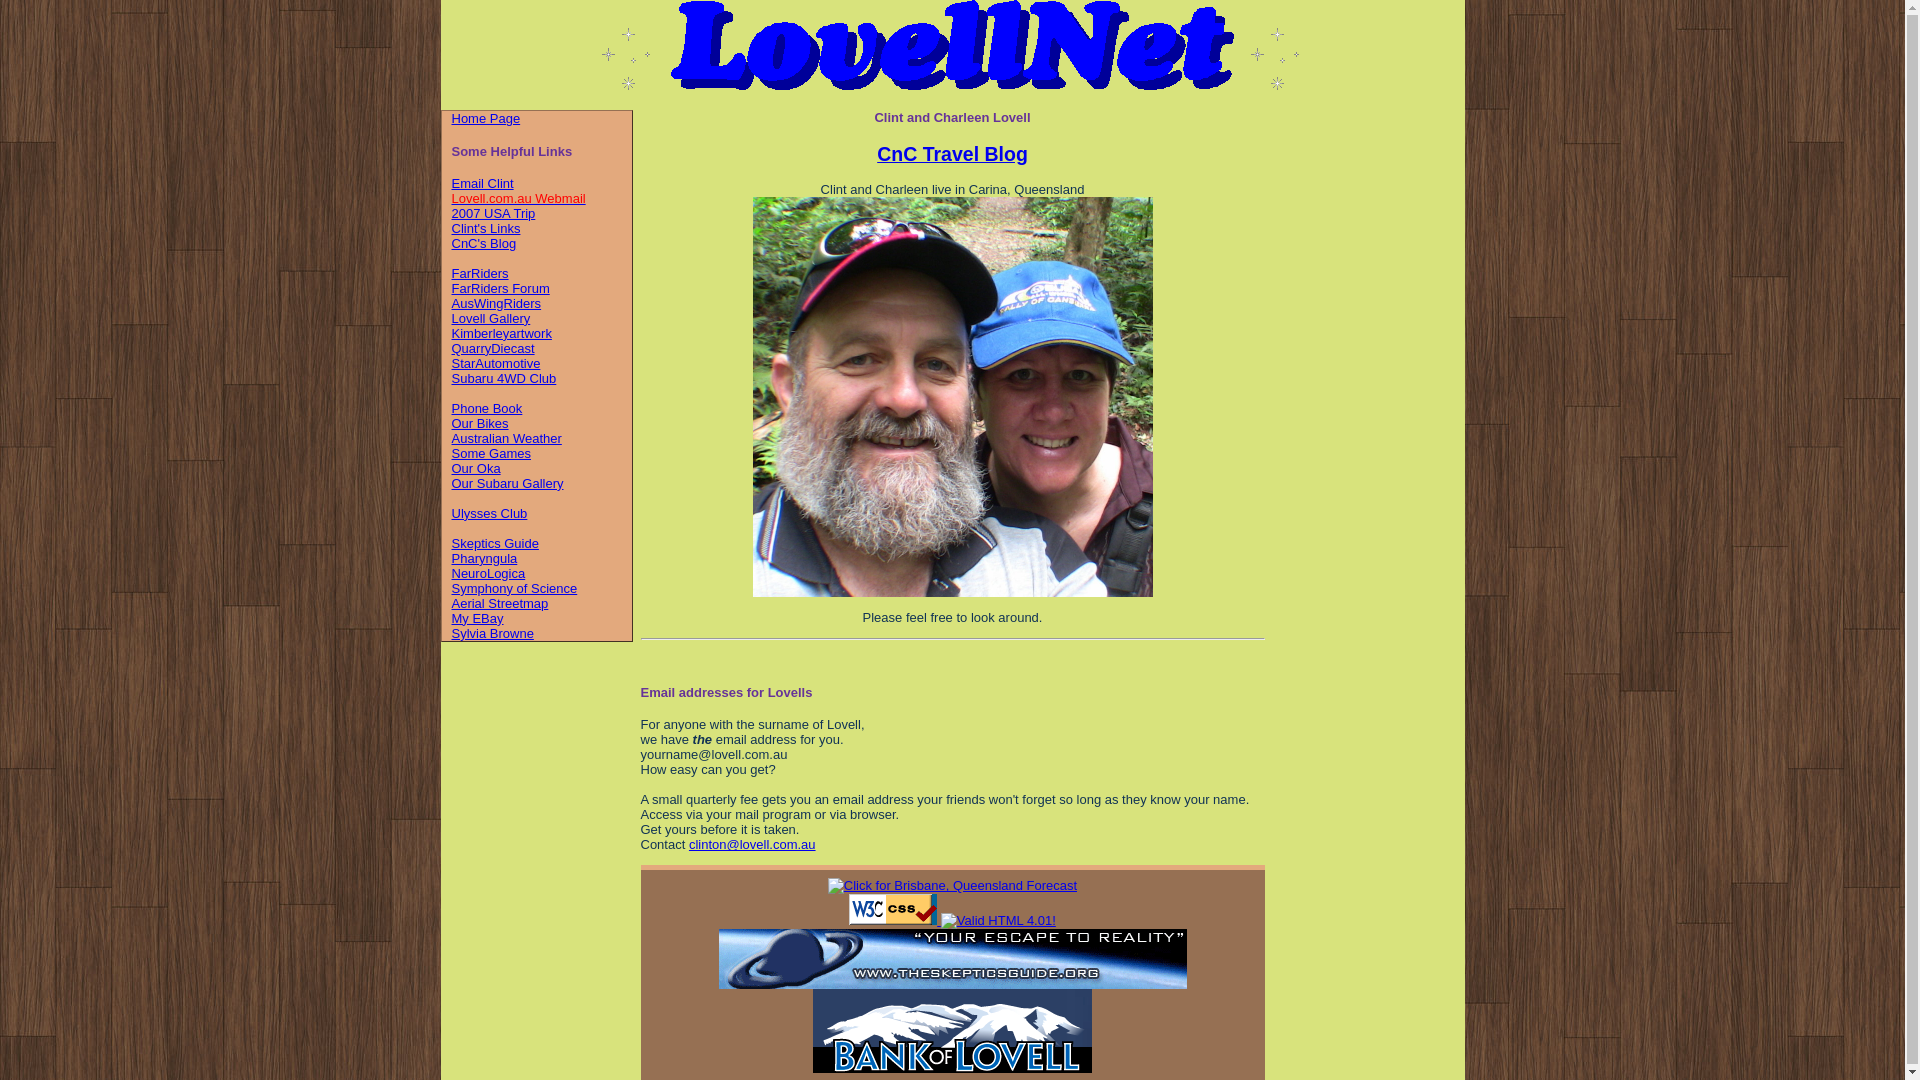 Image resolution: width=1920 pixels, height=1080 pixels. What do you see at coordinates (493, 634) in the screenshot?
I see `Sylvia Browne` at bounding box center [493, 634].